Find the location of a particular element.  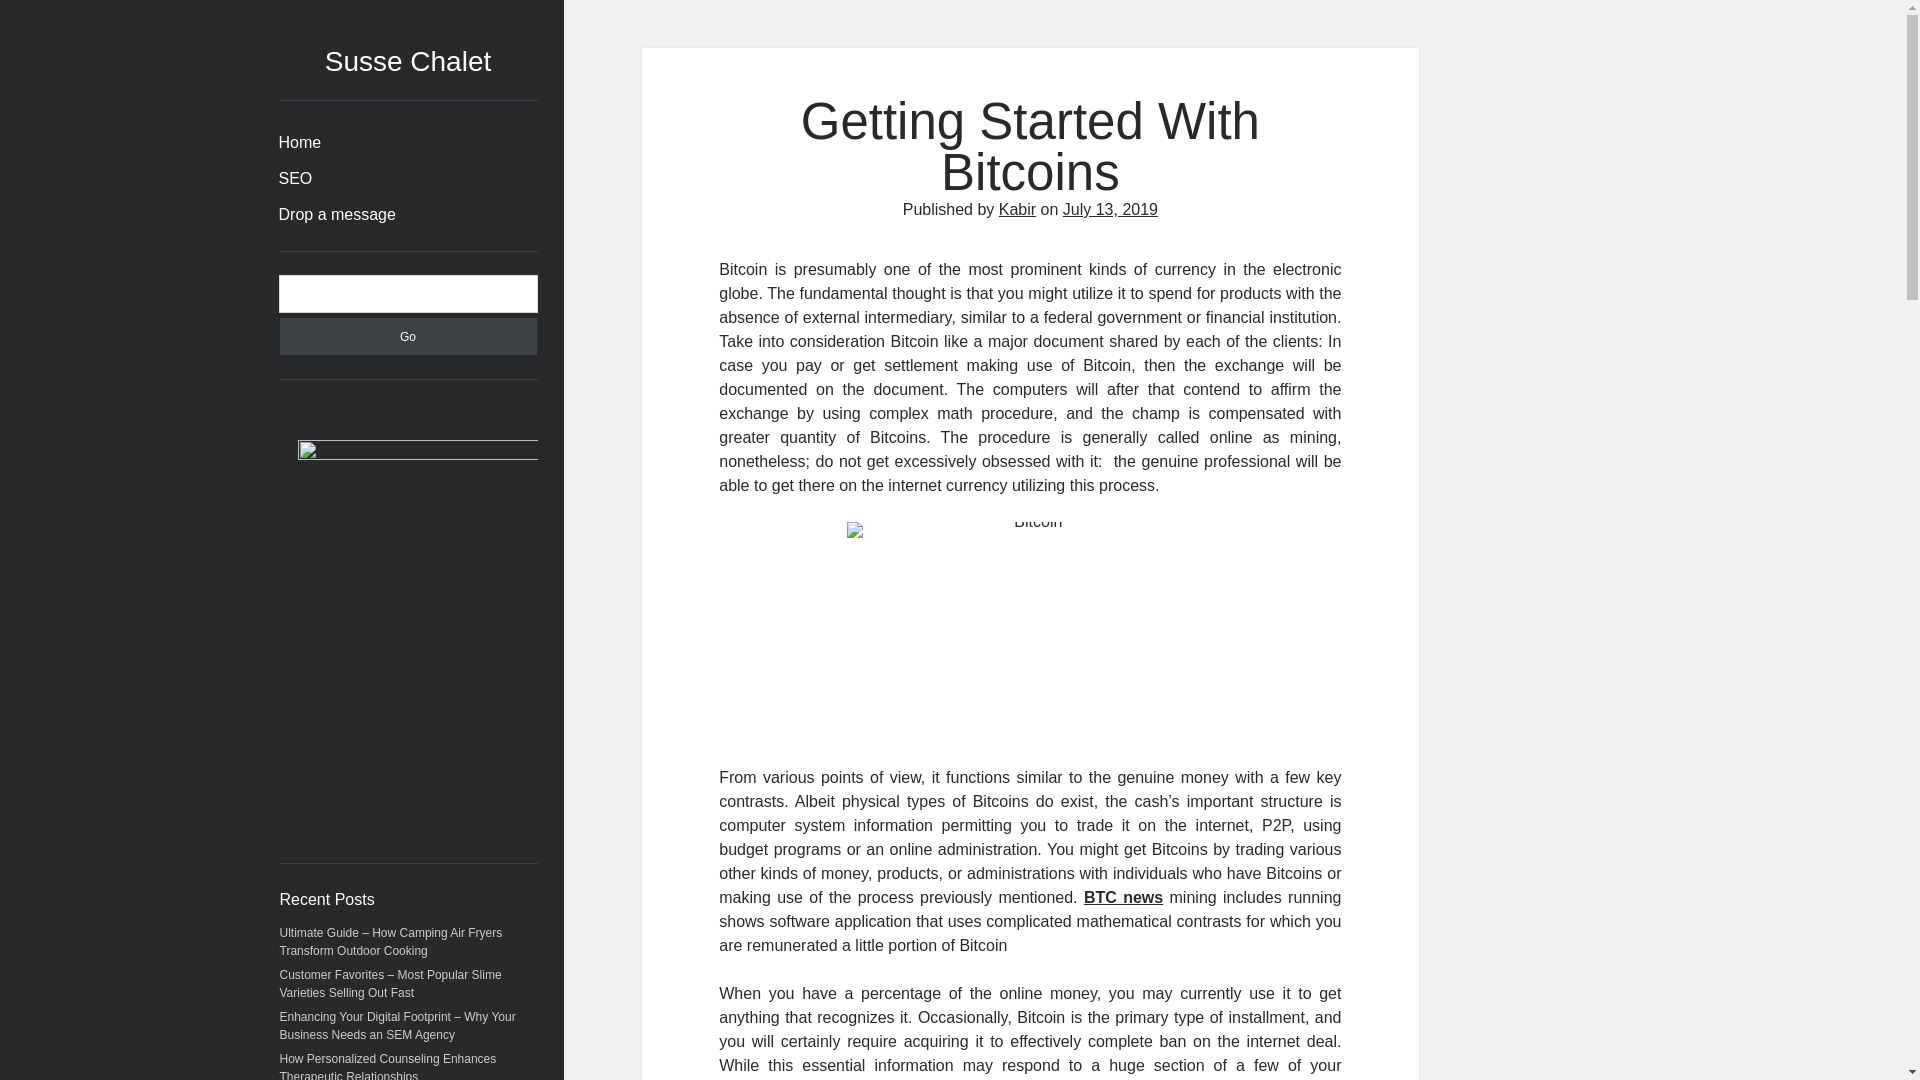

Search for: is located at coordinates (408, 294).